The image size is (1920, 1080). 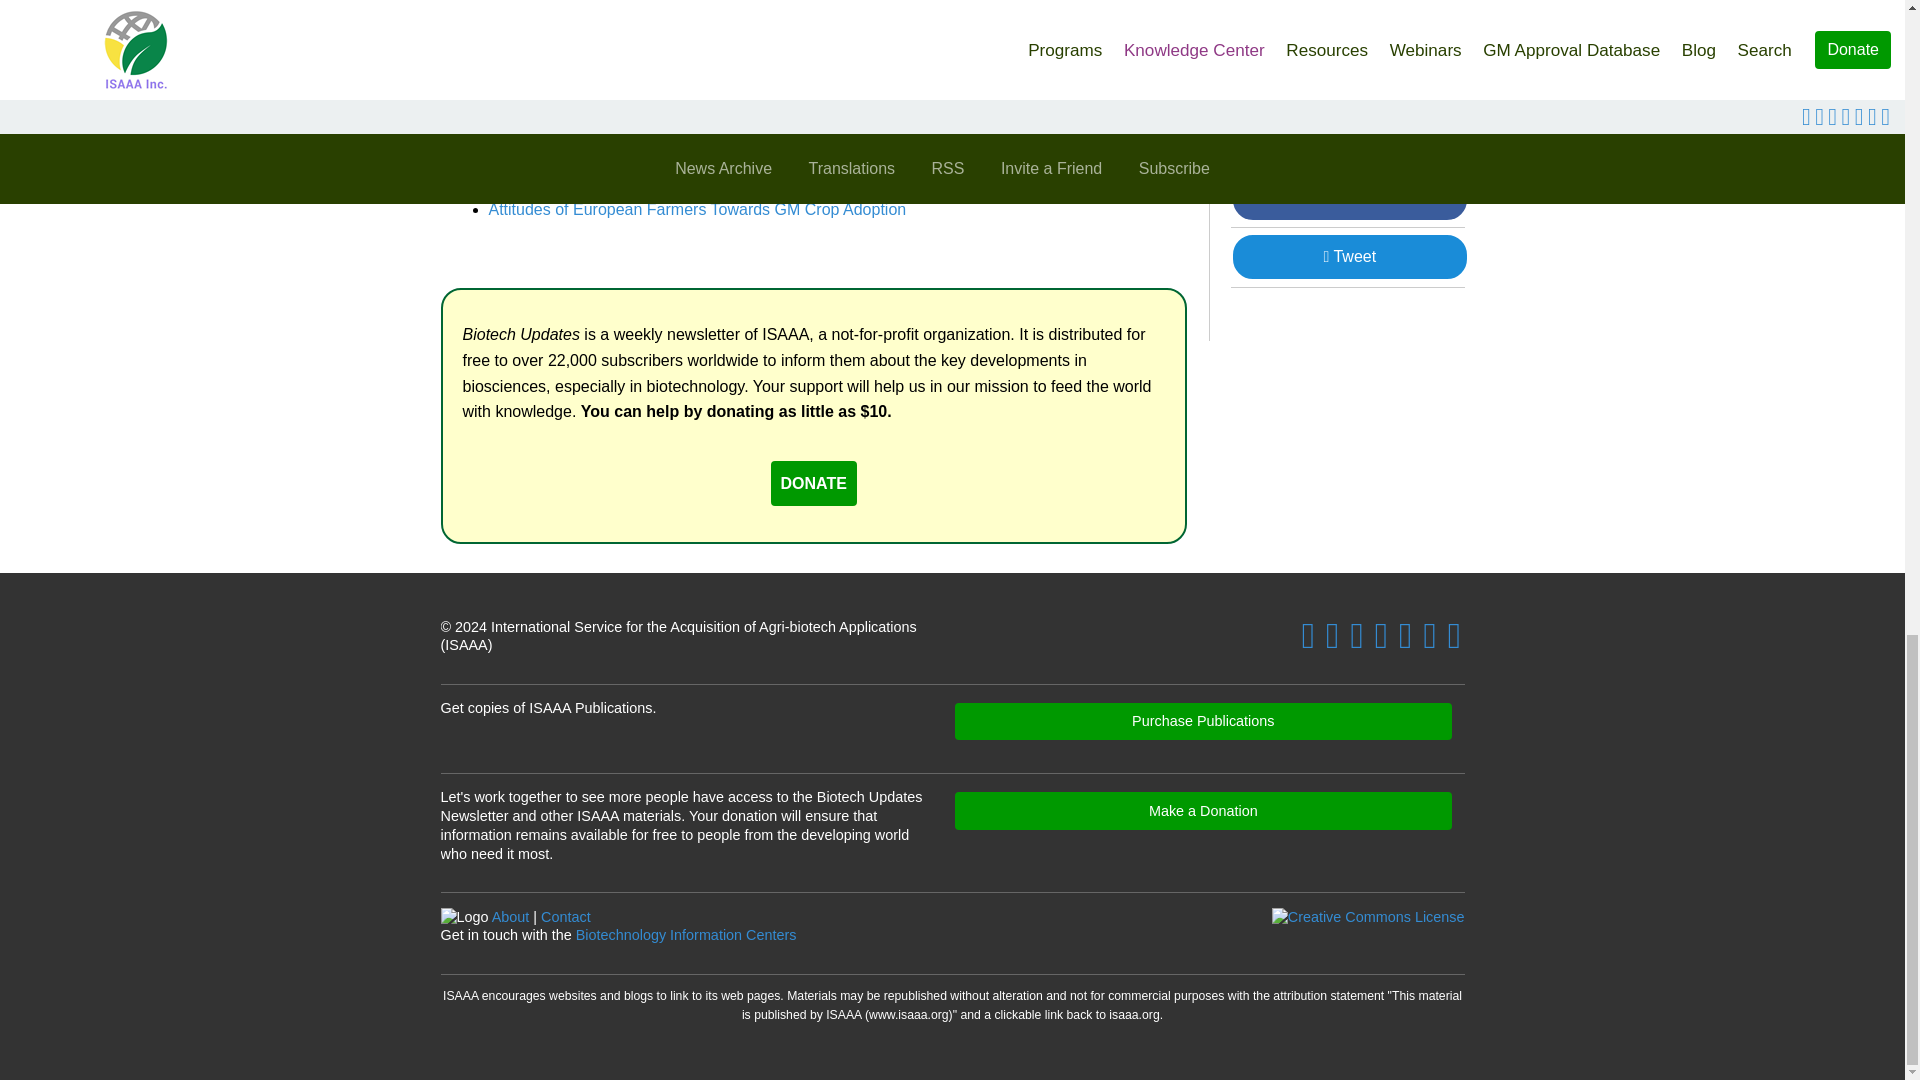 I want to click on Pocket K No. 5, so click(x=1048, y=28).